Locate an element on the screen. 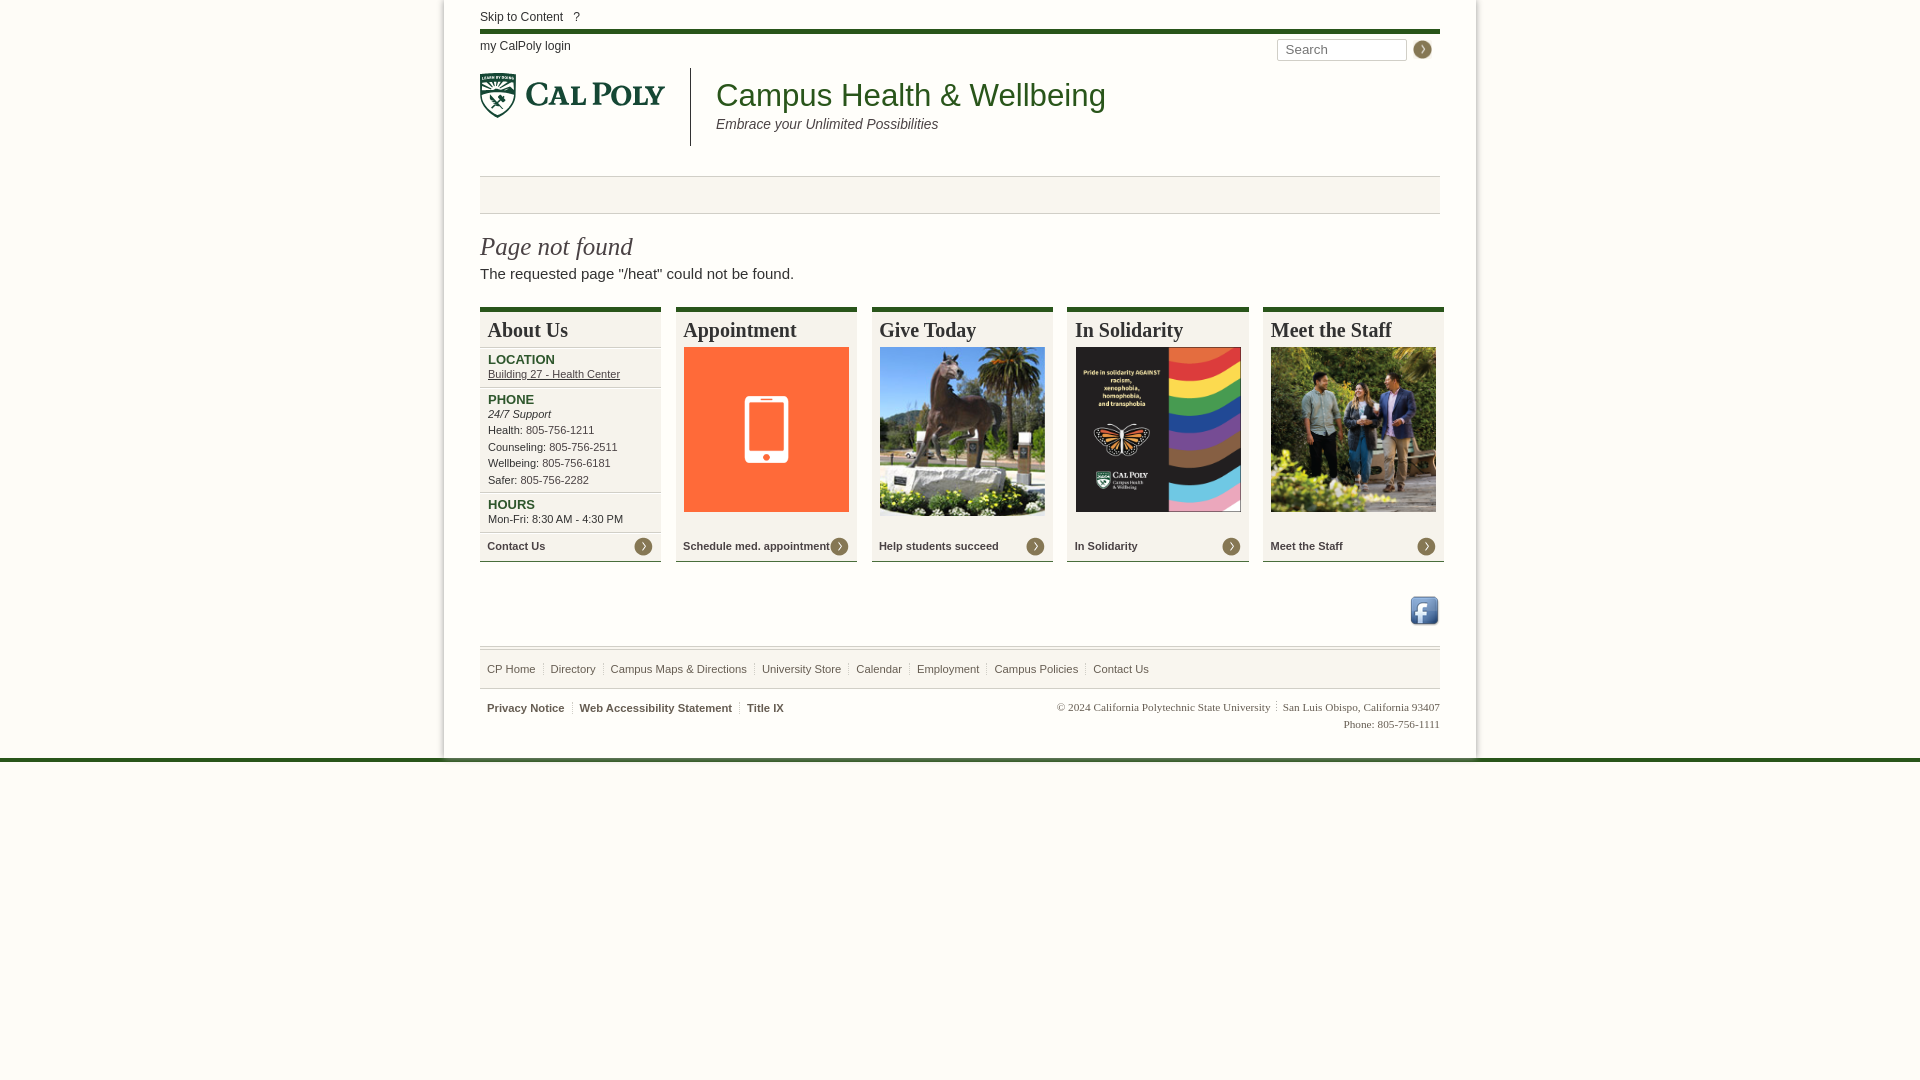 The height and width of the screenshot is (1080, 1920). skip to content is located at coordinates (521, 16).